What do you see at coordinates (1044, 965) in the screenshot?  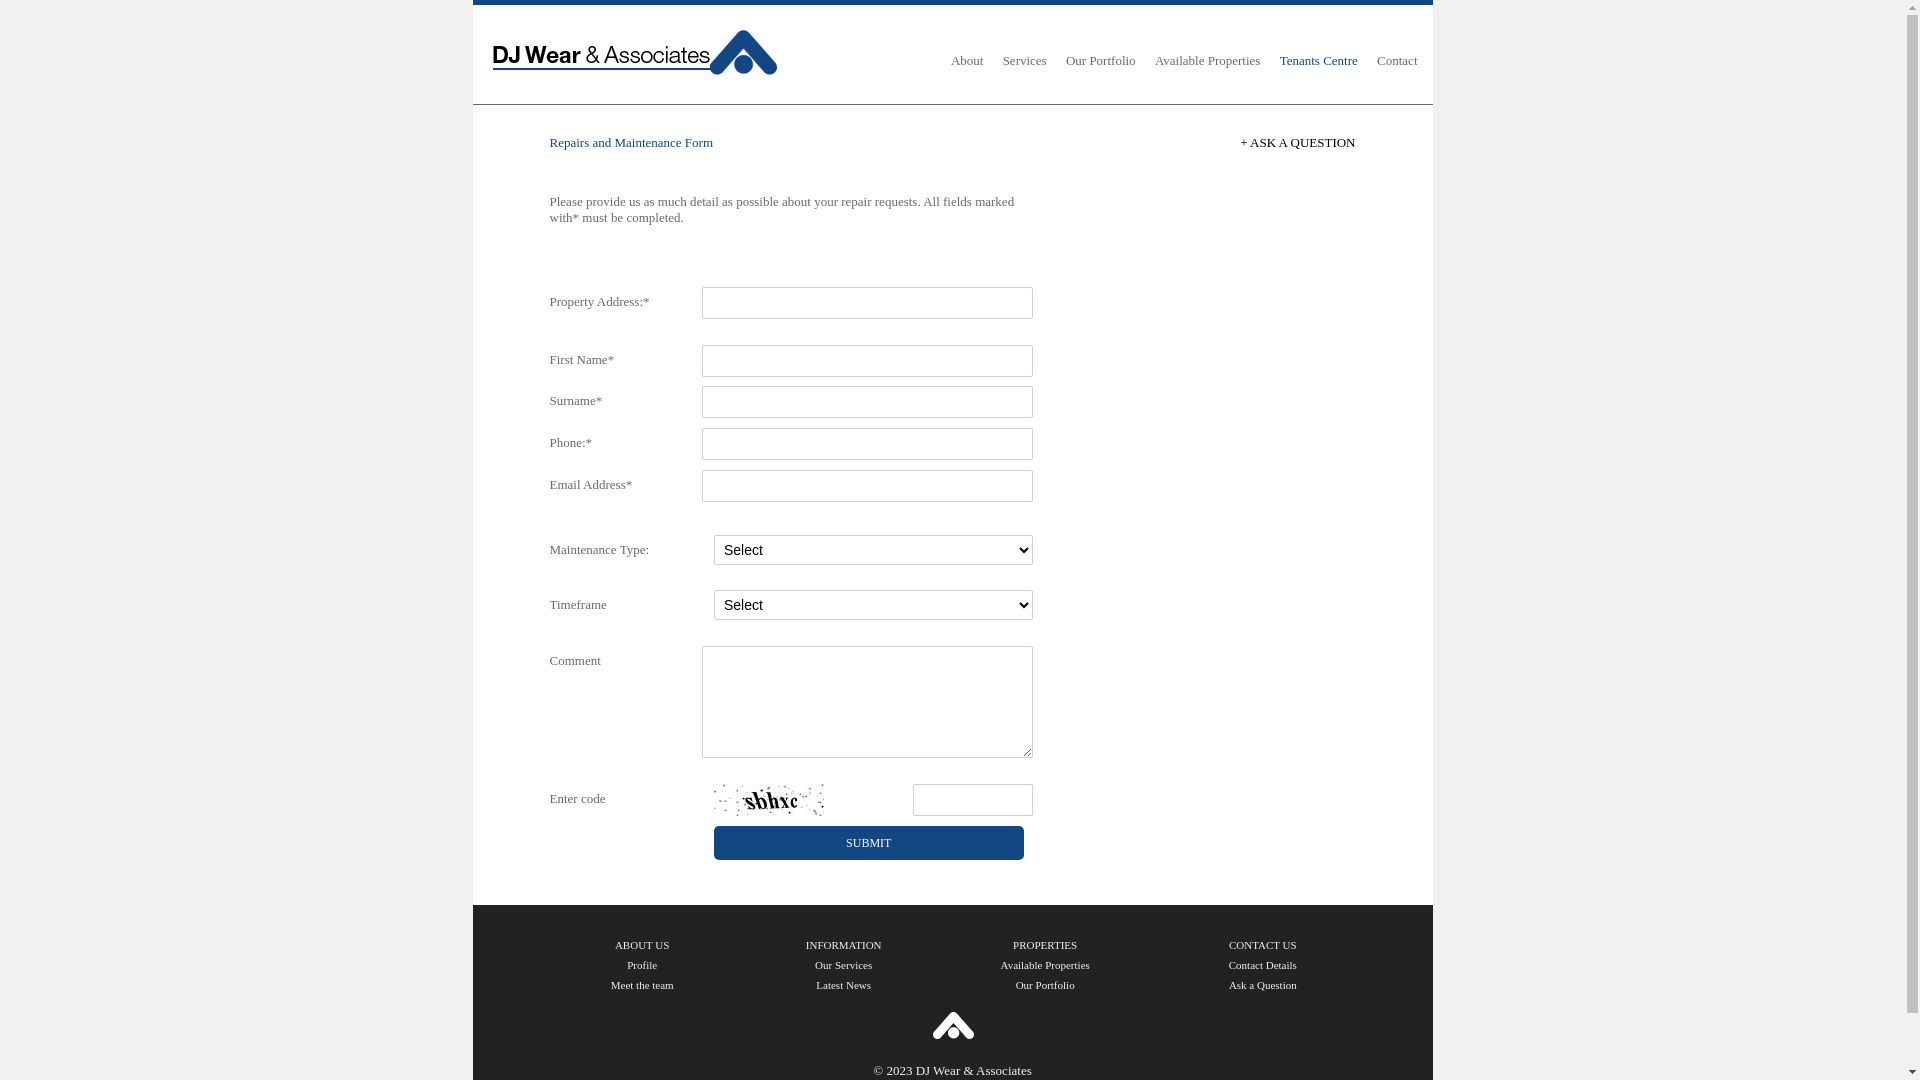 I see `Available Properties` at bounding box center [1044, 965].